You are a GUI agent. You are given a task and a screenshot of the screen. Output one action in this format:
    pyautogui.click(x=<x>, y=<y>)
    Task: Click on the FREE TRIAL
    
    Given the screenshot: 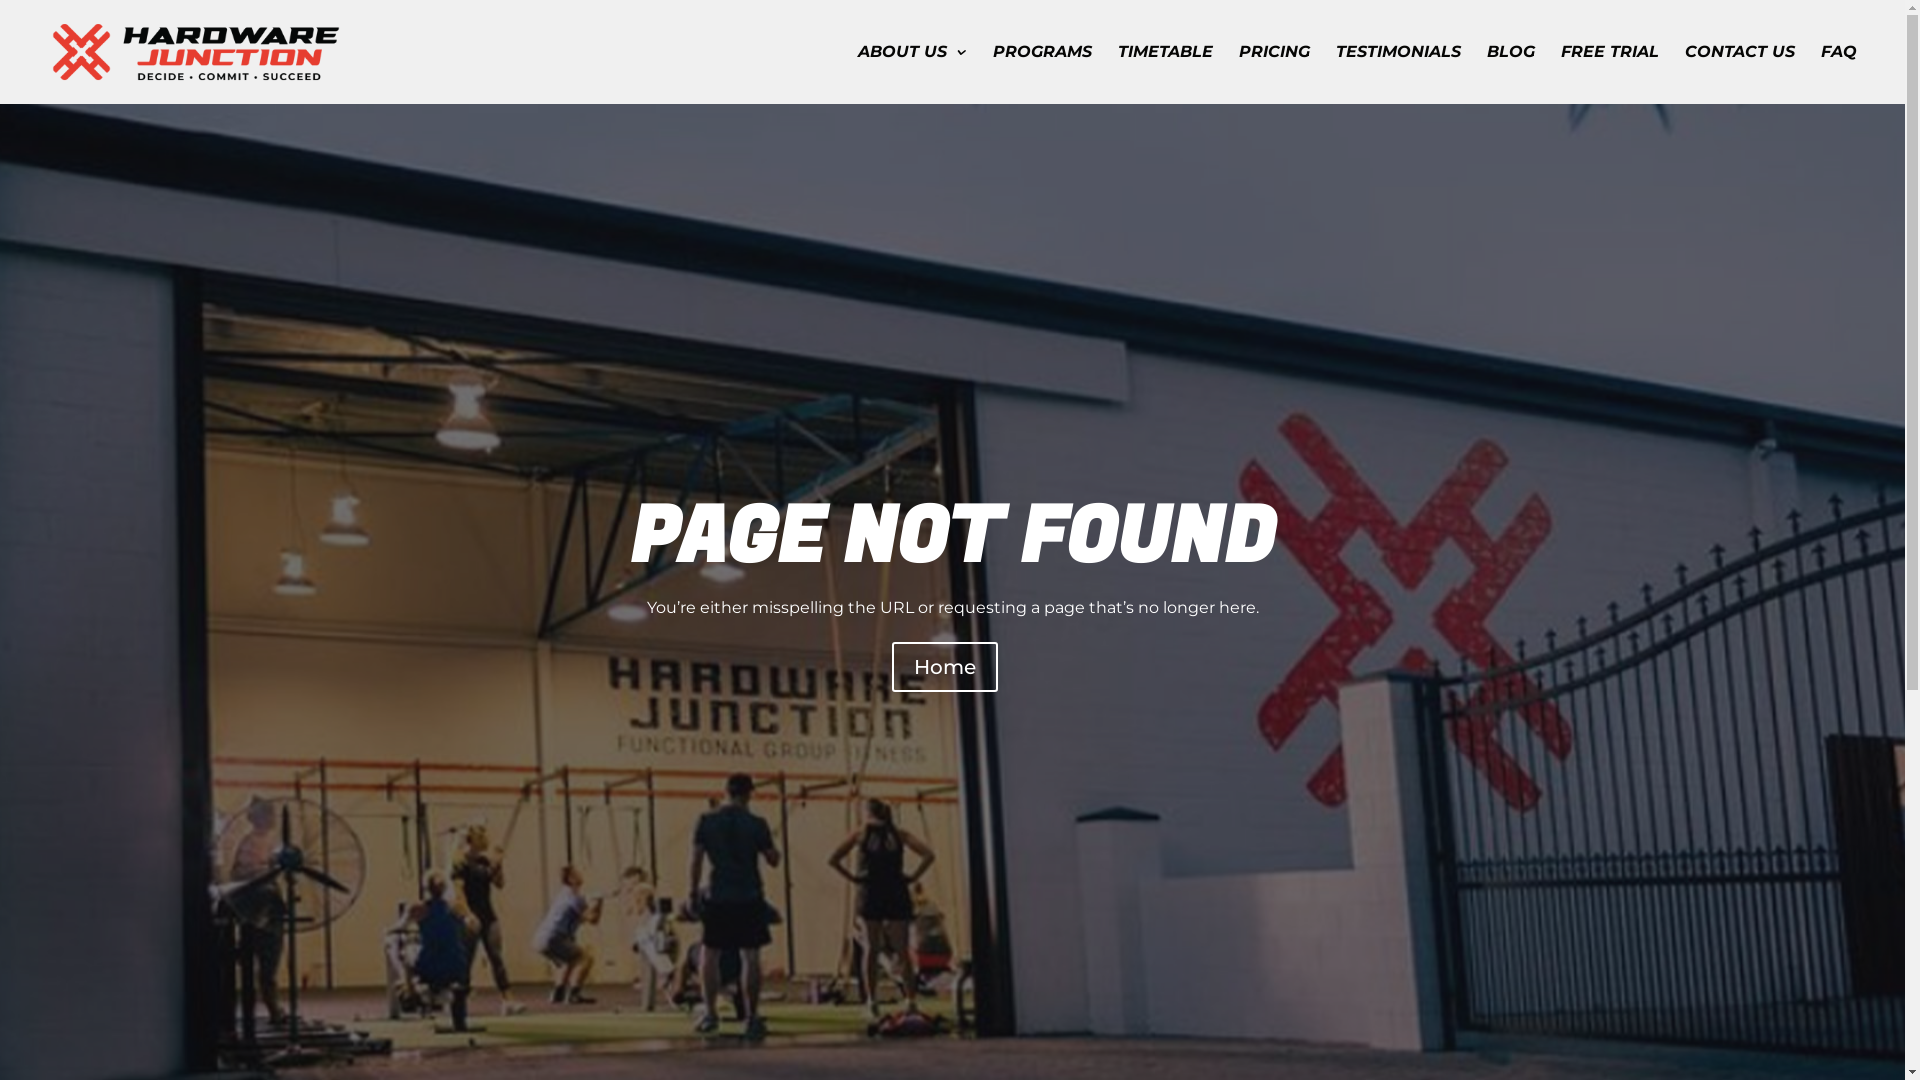 What is the action you would take?
    pyautogui.click(x=1610, y=74)
    